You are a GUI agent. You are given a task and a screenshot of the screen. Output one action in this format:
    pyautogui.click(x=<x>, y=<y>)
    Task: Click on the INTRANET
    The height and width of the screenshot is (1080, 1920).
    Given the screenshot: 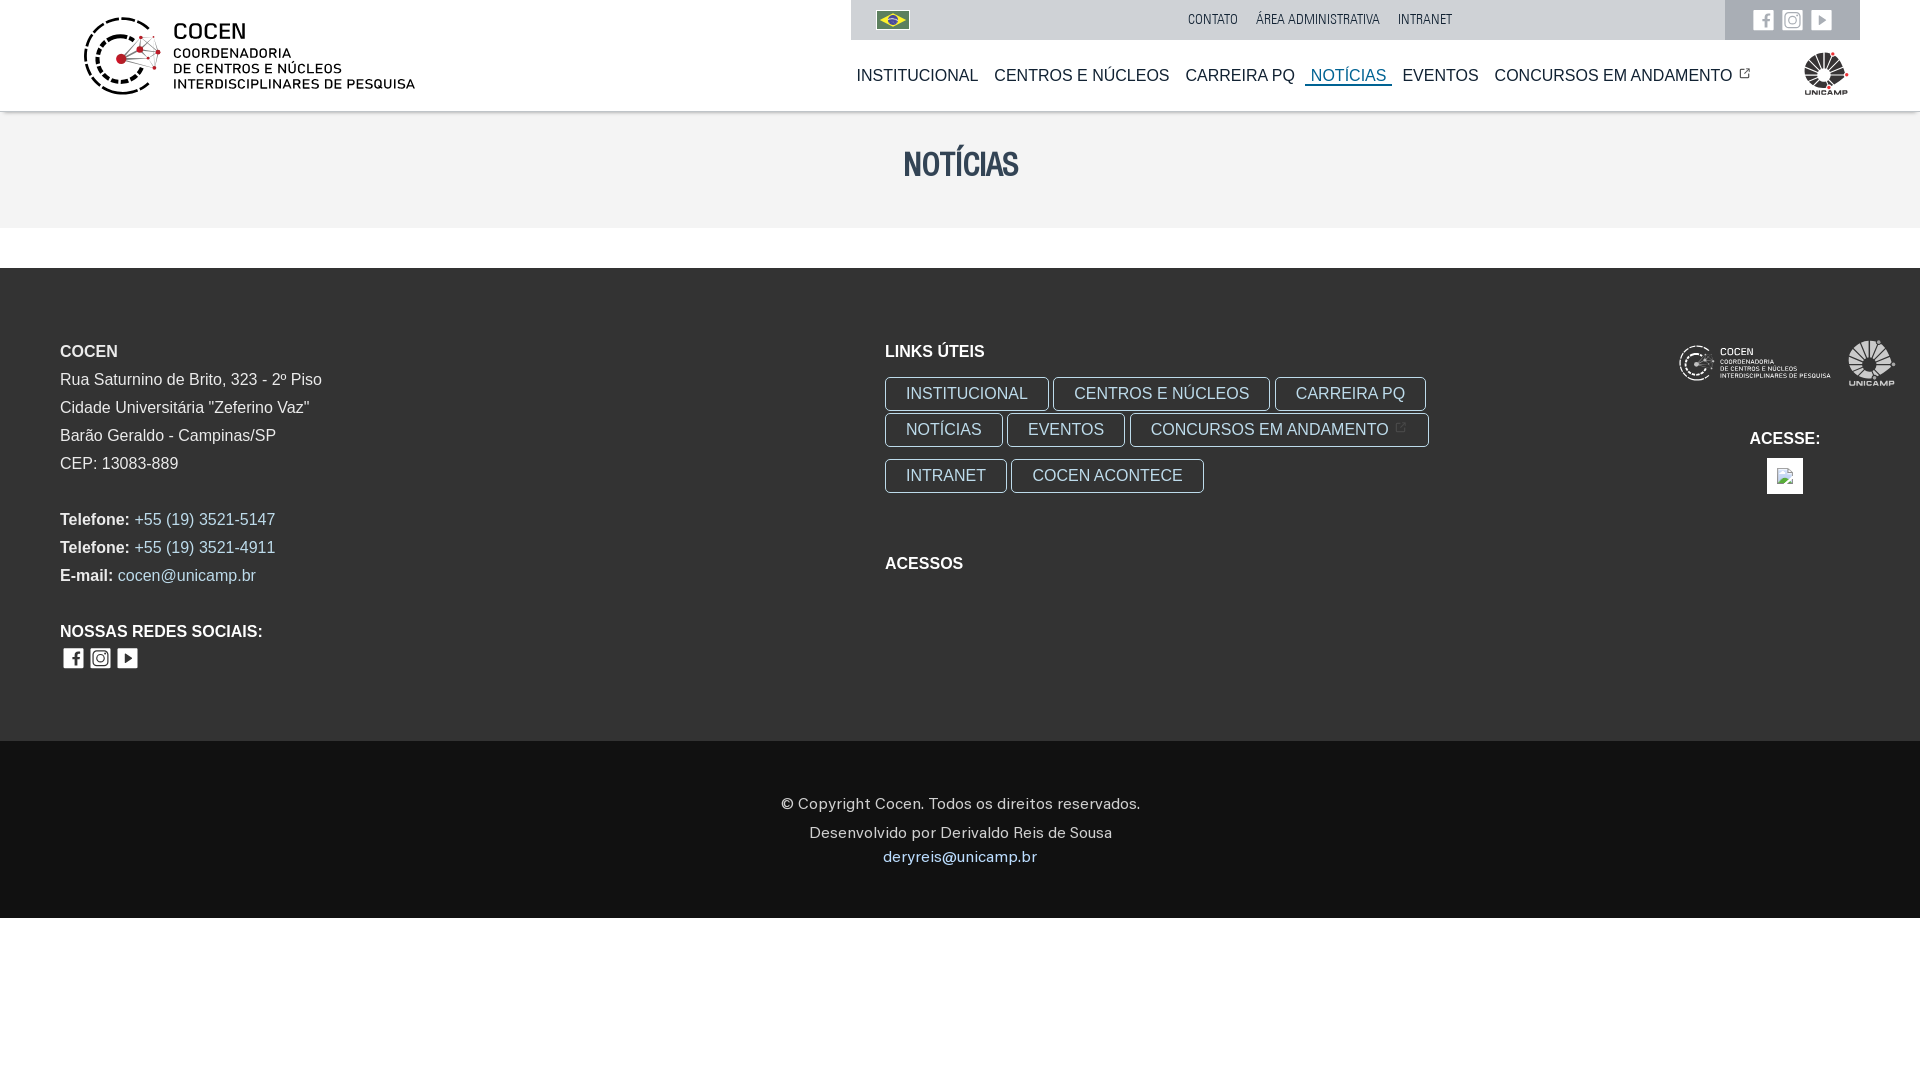 What is the action you would take?
    pyautogui.click(x=1425, y=20)
    